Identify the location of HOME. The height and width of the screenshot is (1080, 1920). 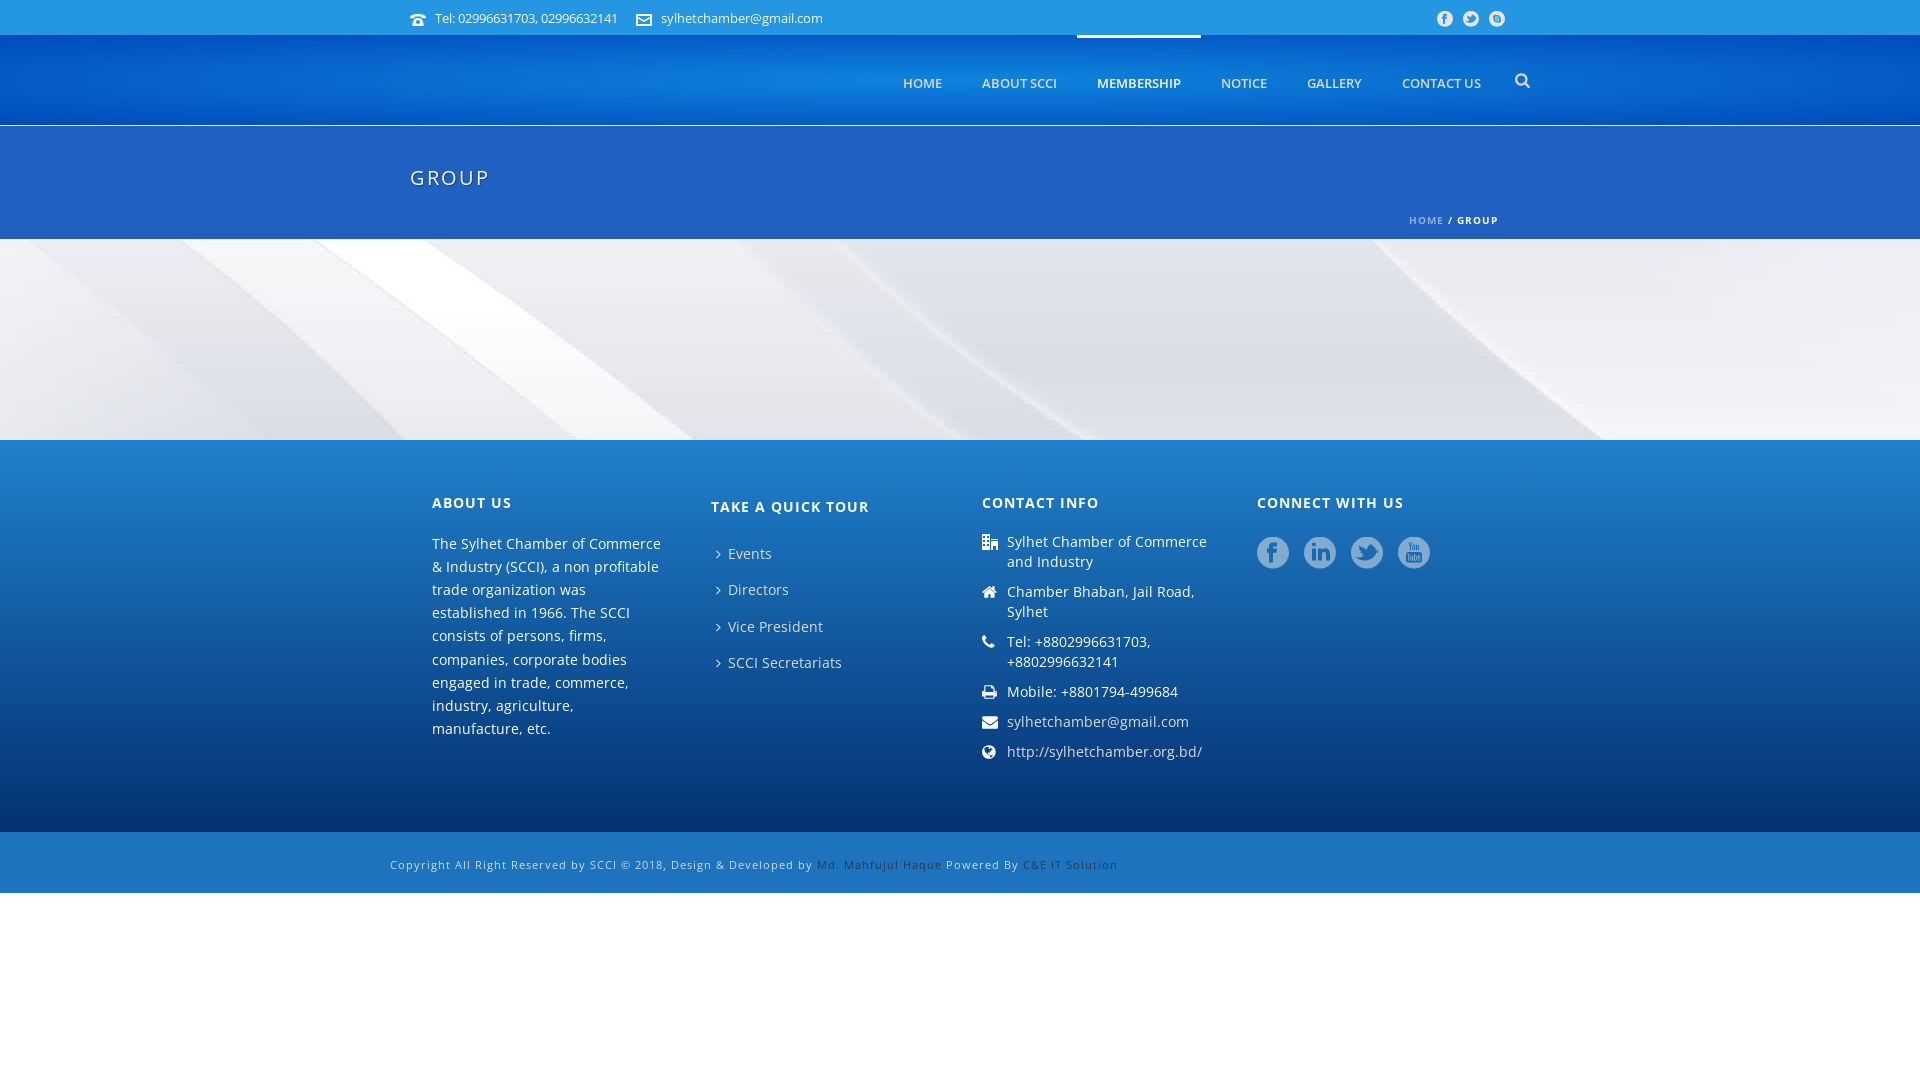
(922, 80).